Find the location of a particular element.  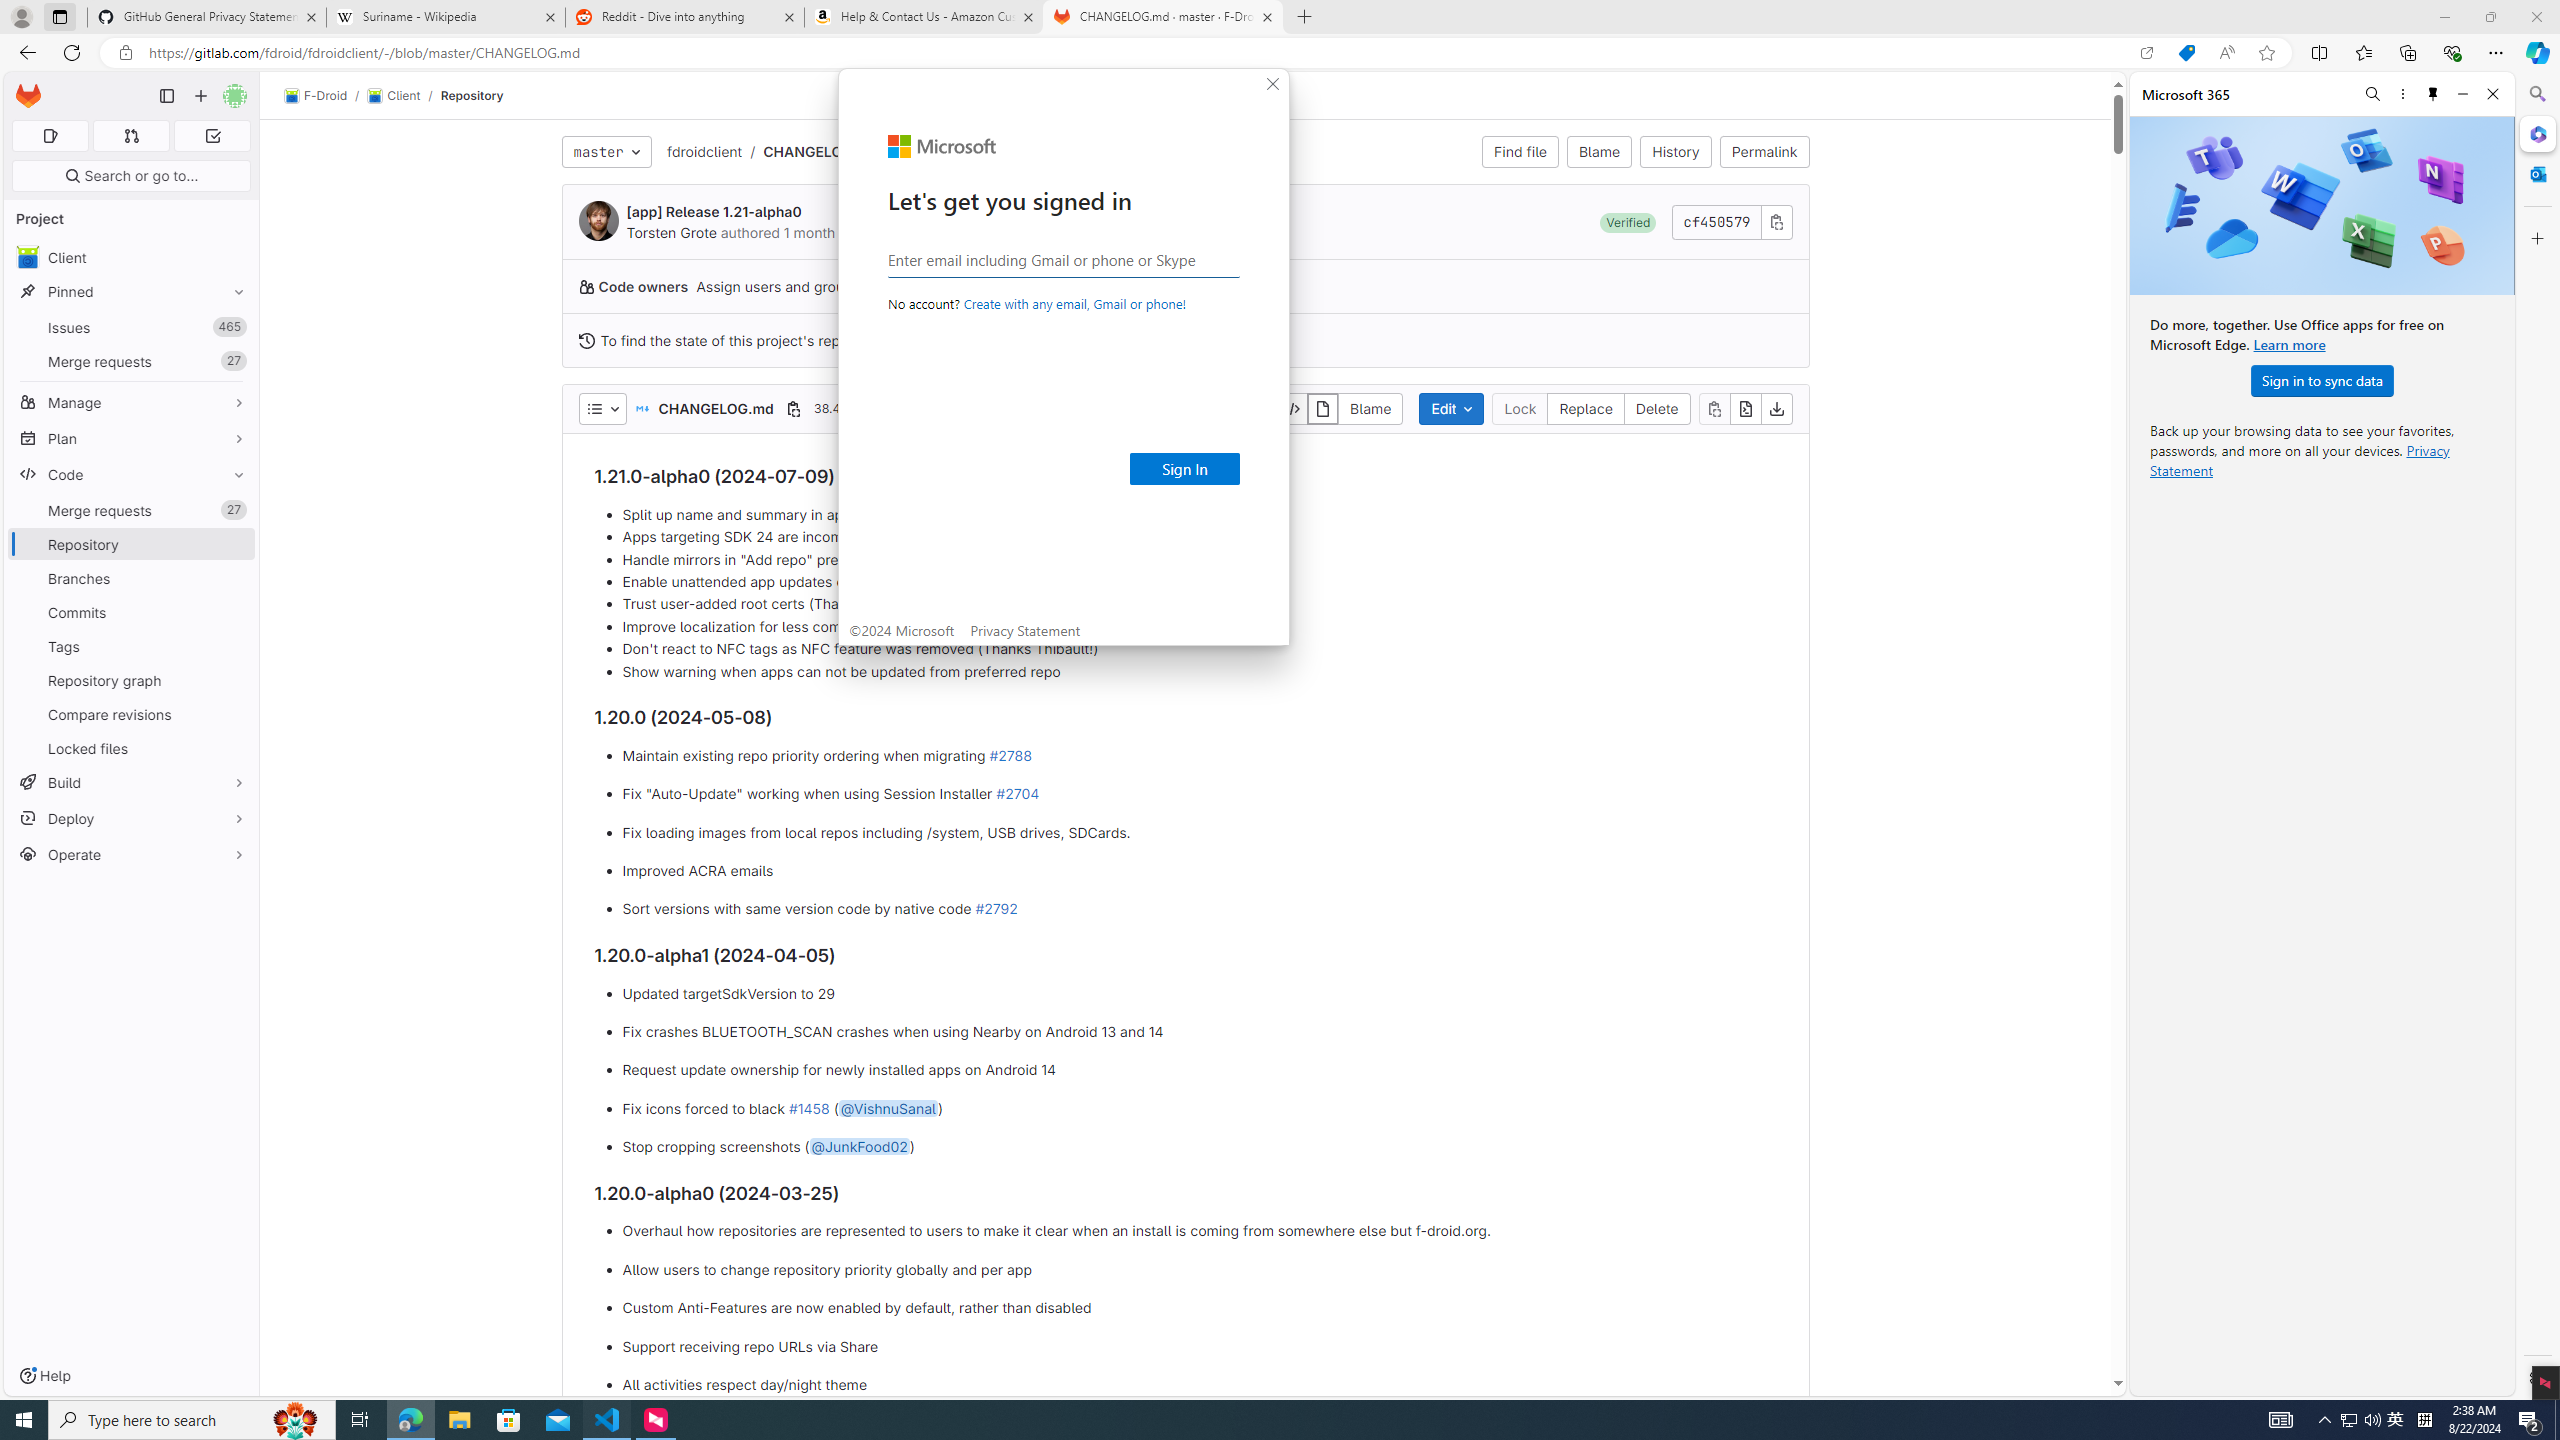

File is located at coordinates (53, 17).